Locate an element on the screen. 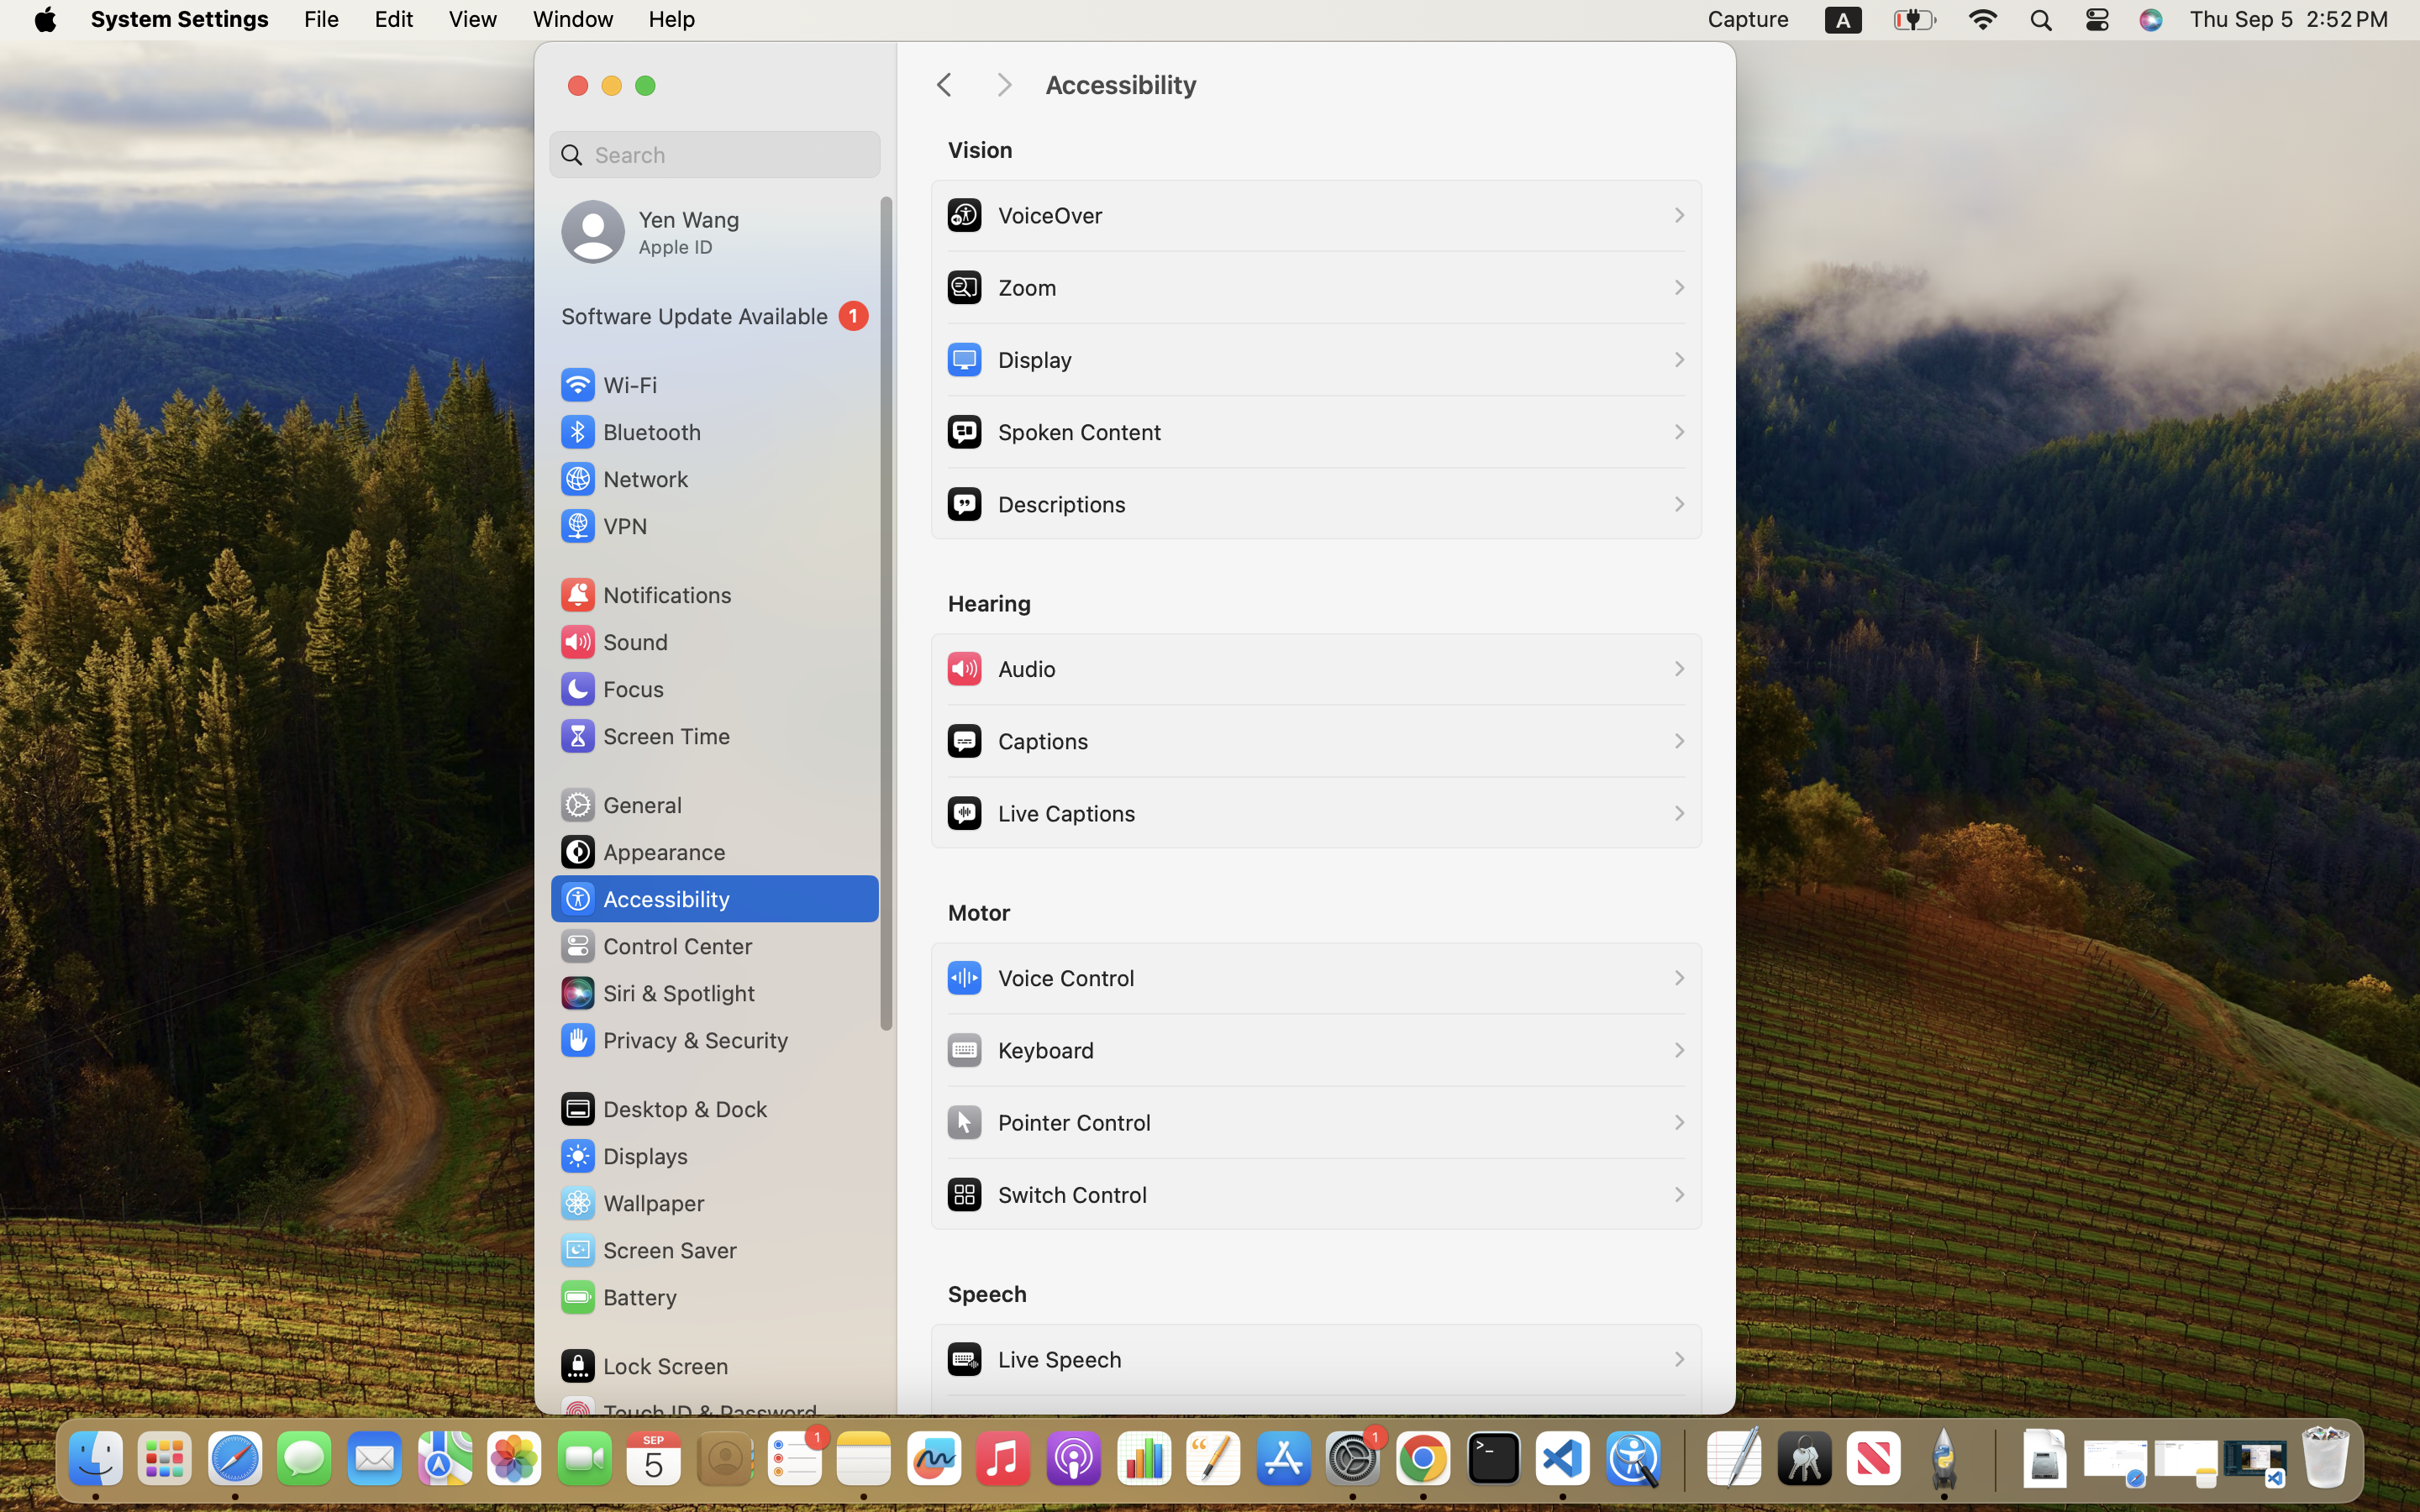 The width and height of the screenshot is (2420, 1512). Battery is located at coordinates (618, 1297).